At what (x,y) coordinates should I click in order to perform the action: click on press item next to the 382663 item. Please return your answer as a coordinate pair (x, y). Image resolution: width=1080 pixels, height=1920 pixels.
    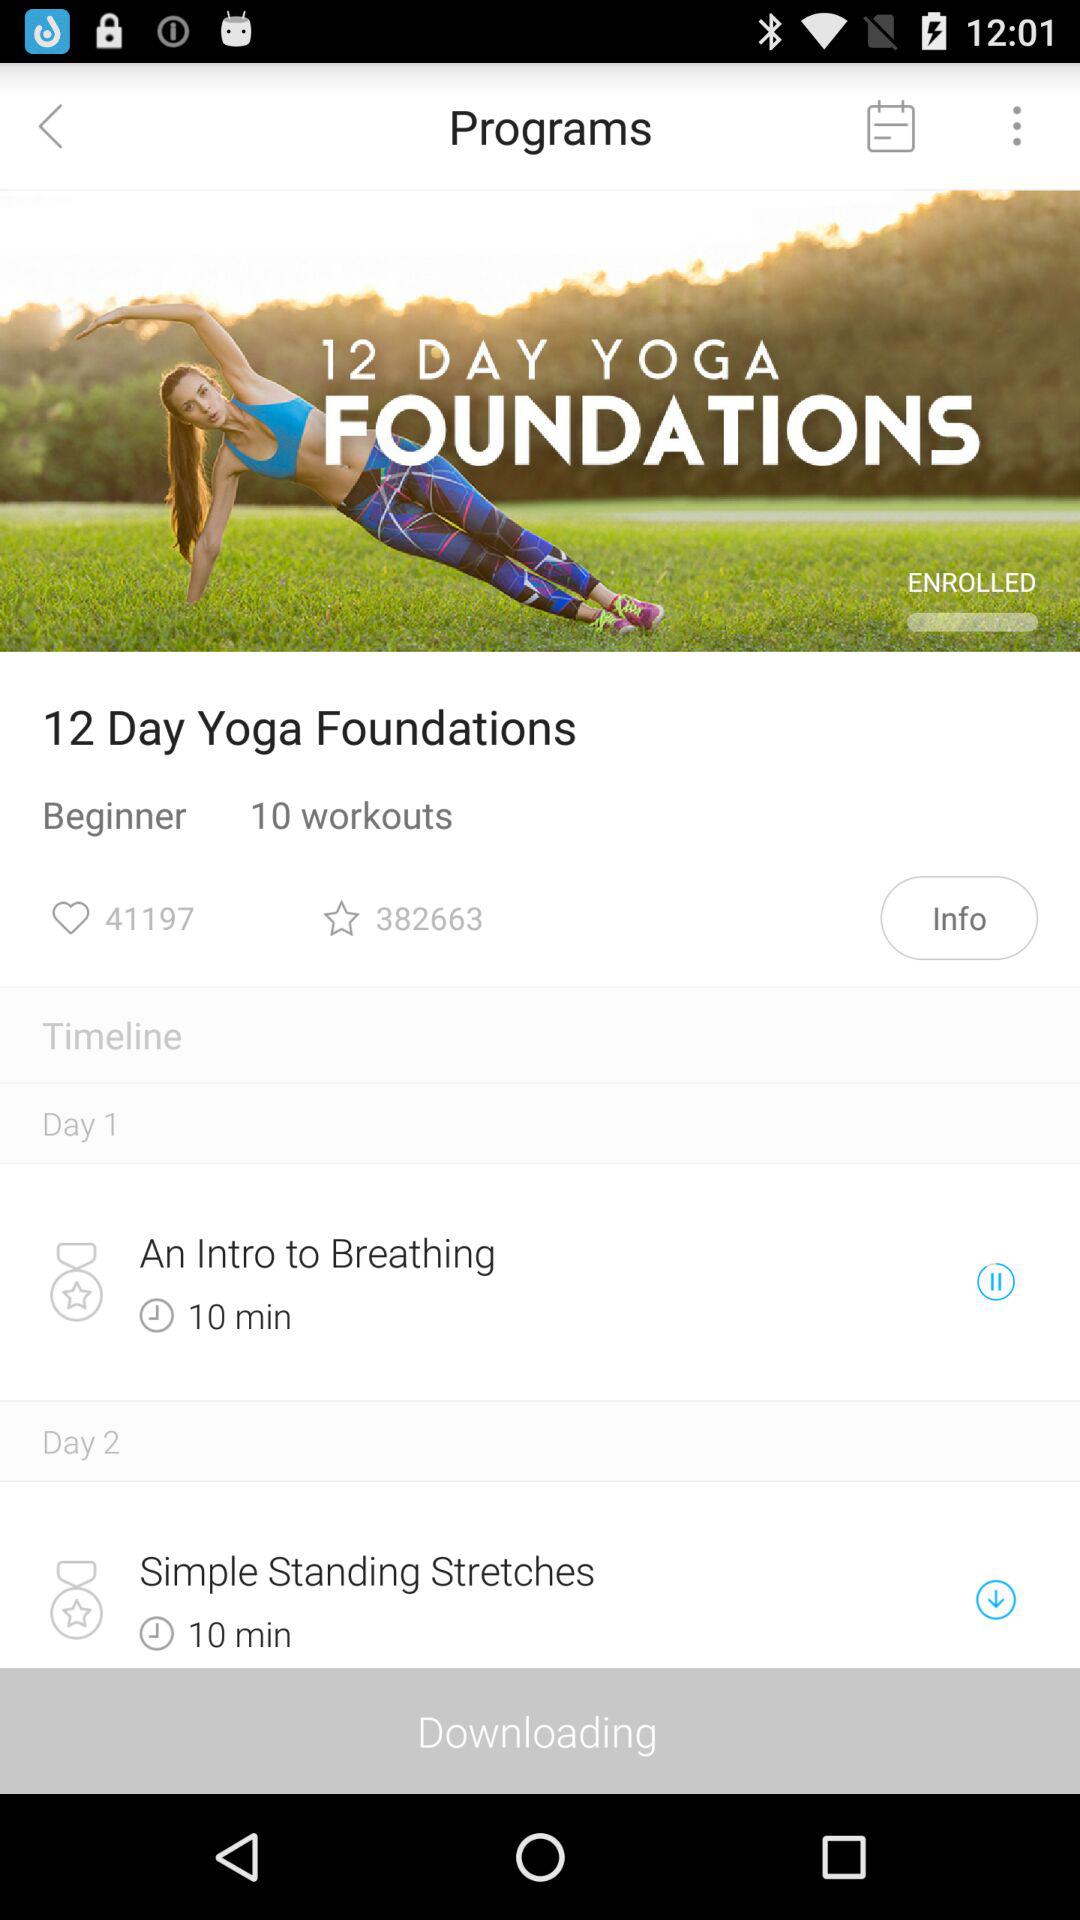
    Looking at the image, I should click on (959, 918).